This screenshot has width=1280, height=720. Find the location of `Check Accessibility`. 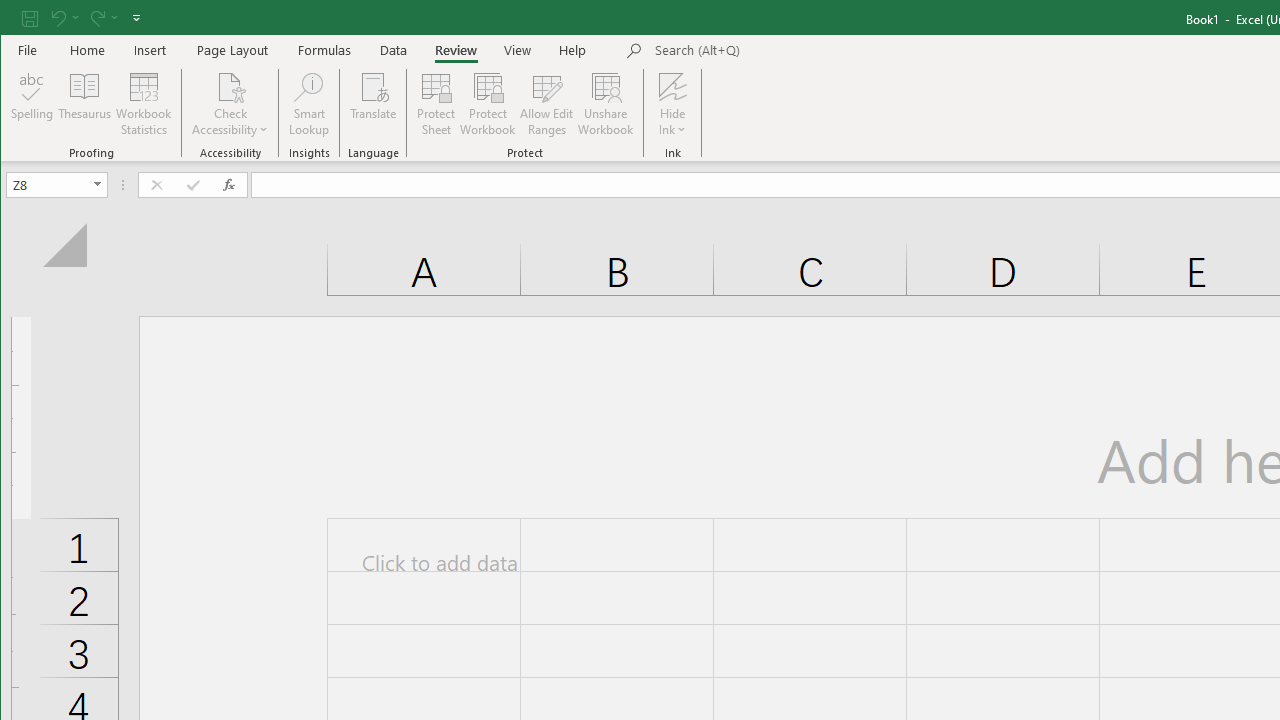

Check Accessibility is located at coordinates (230, 104).